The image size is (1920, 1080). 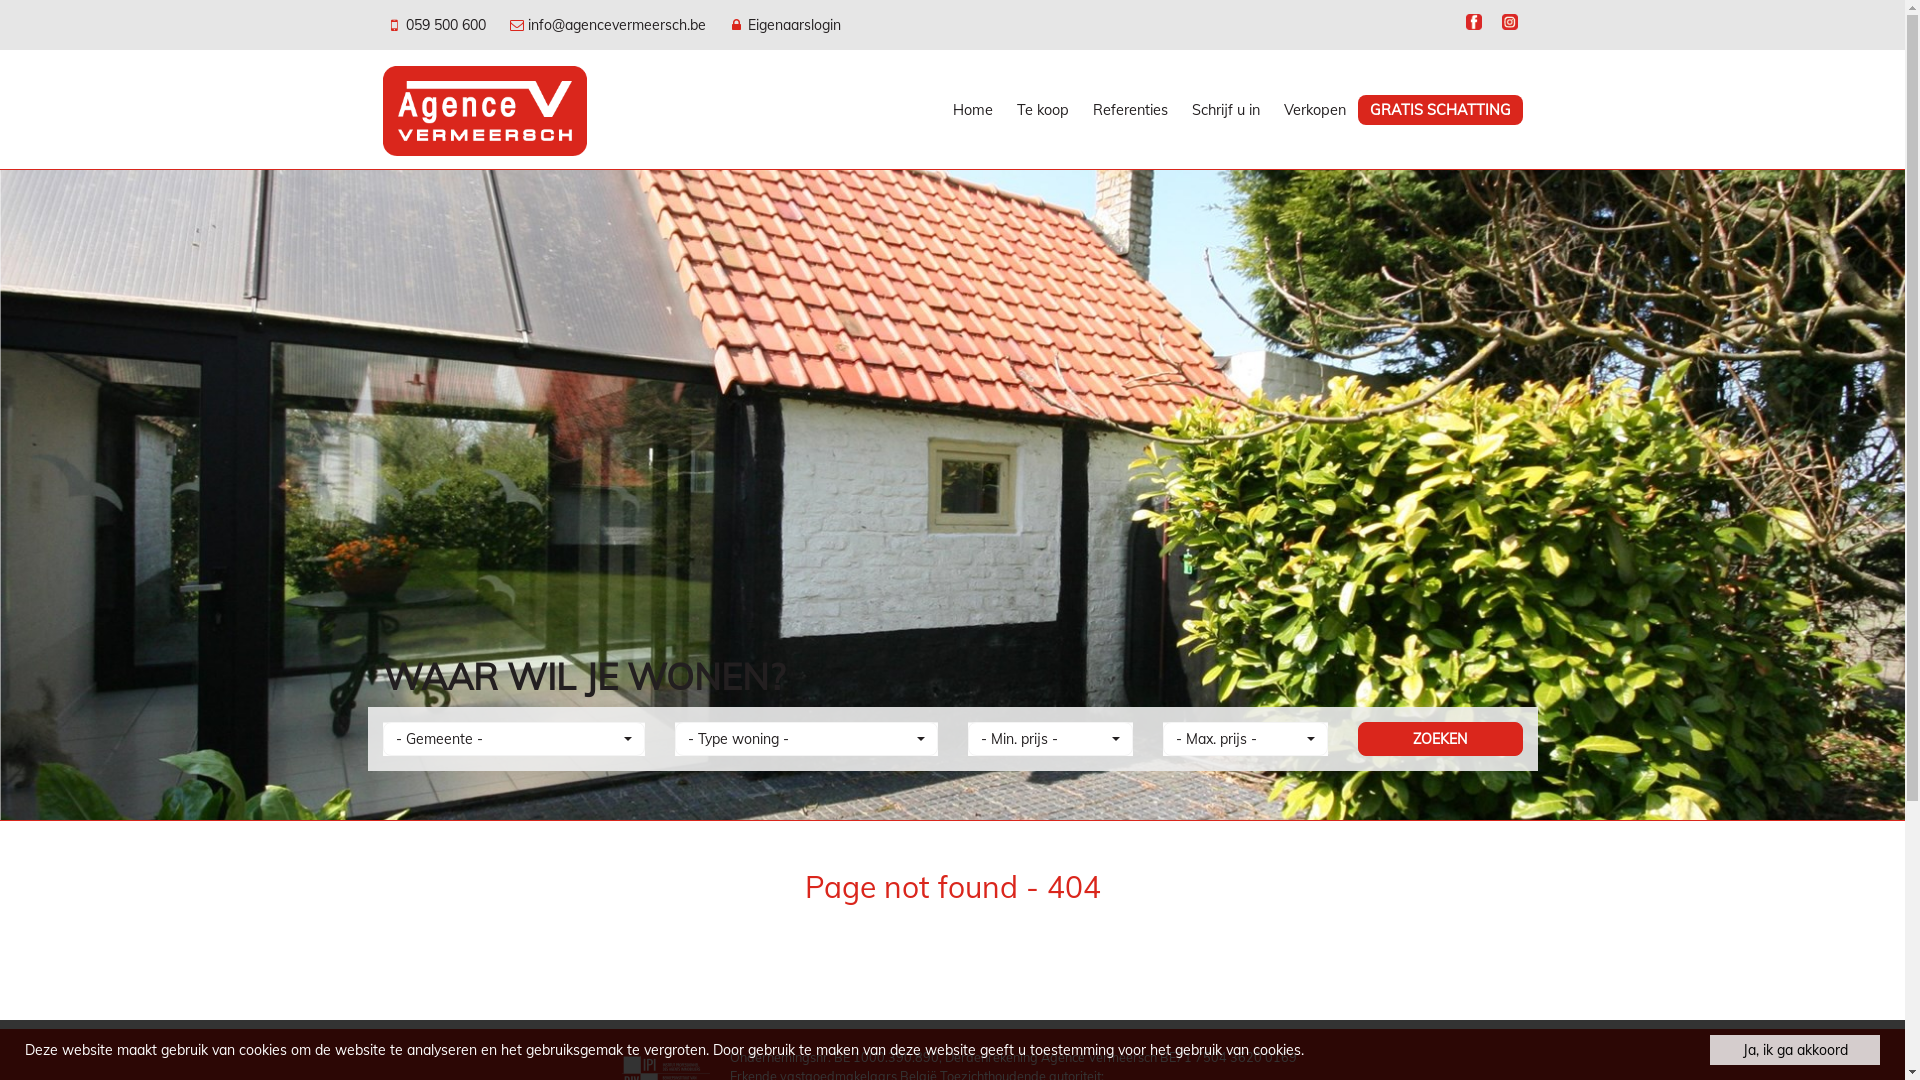 I want to click on - Gemeente -
 , so click(x=514, y=739).